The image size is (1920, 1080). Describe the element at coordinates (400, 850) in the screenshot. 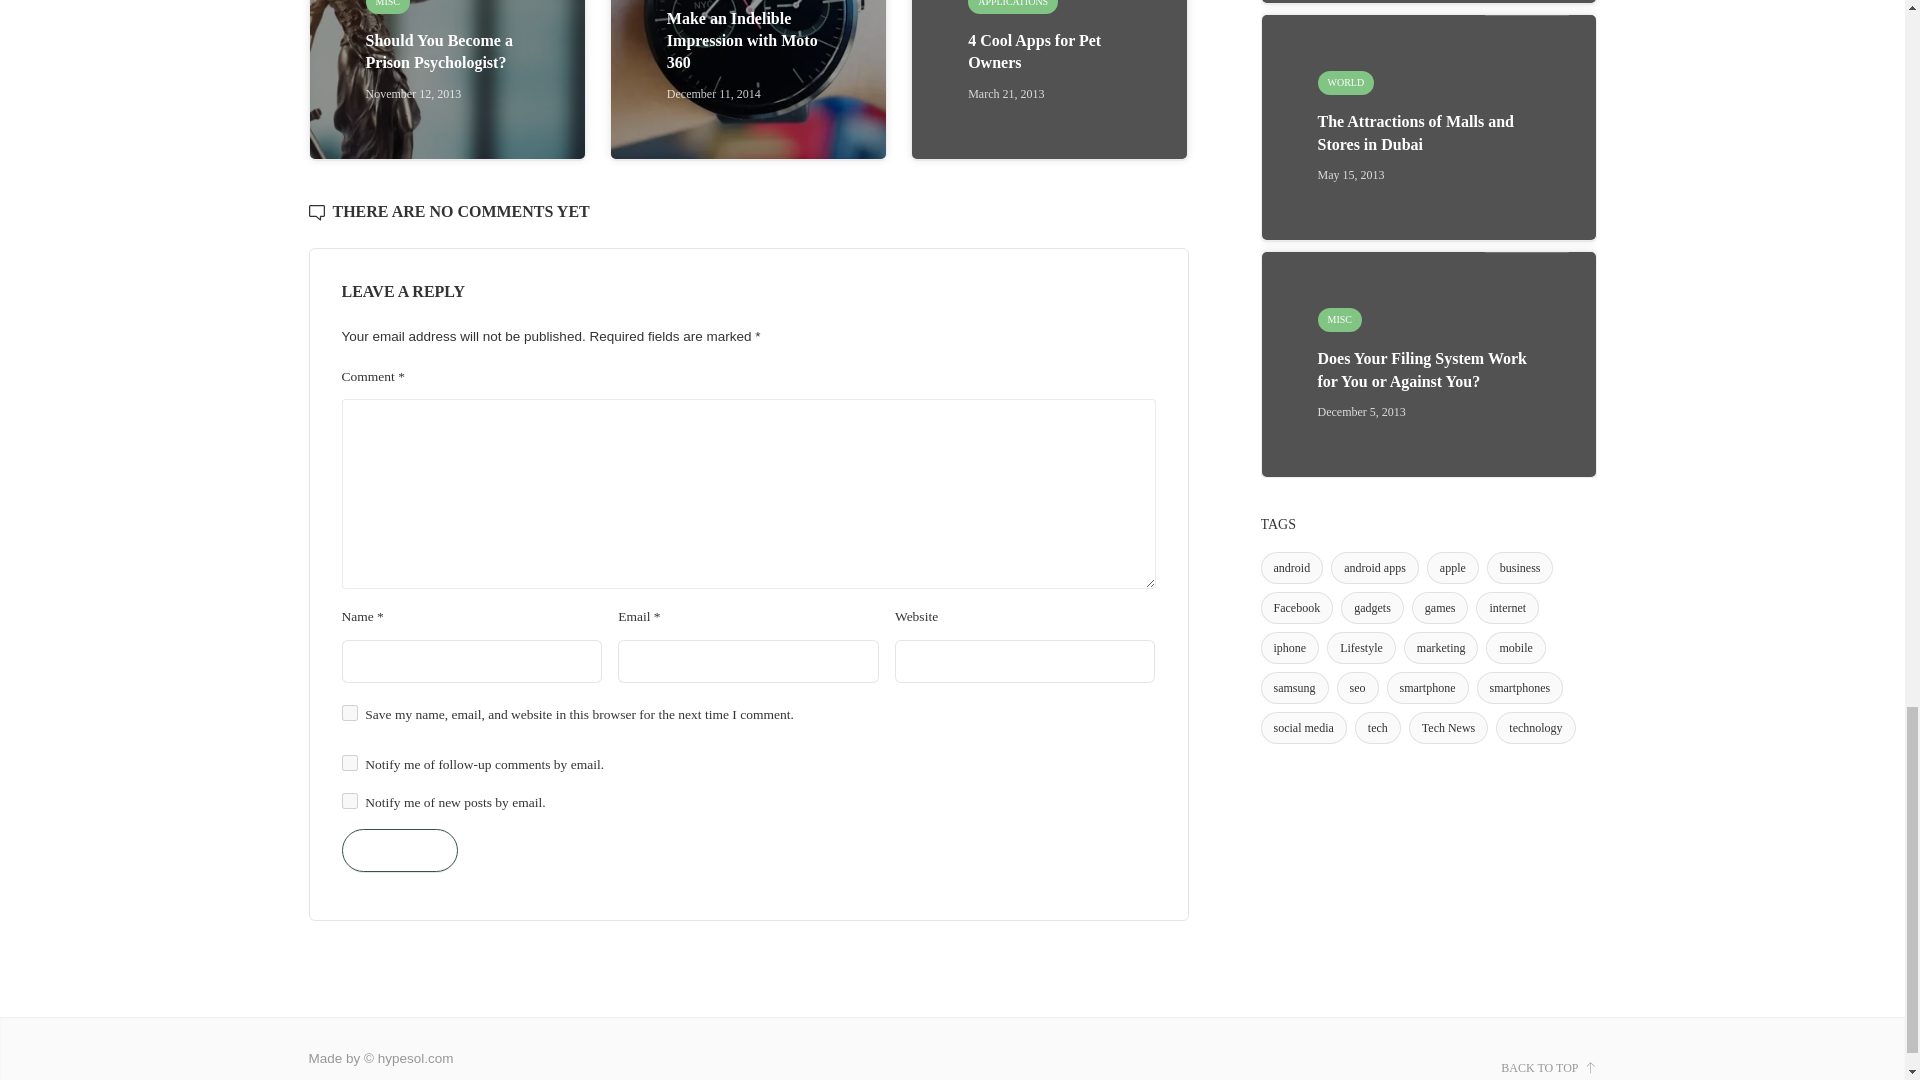

I see `Post Comment` at that location.